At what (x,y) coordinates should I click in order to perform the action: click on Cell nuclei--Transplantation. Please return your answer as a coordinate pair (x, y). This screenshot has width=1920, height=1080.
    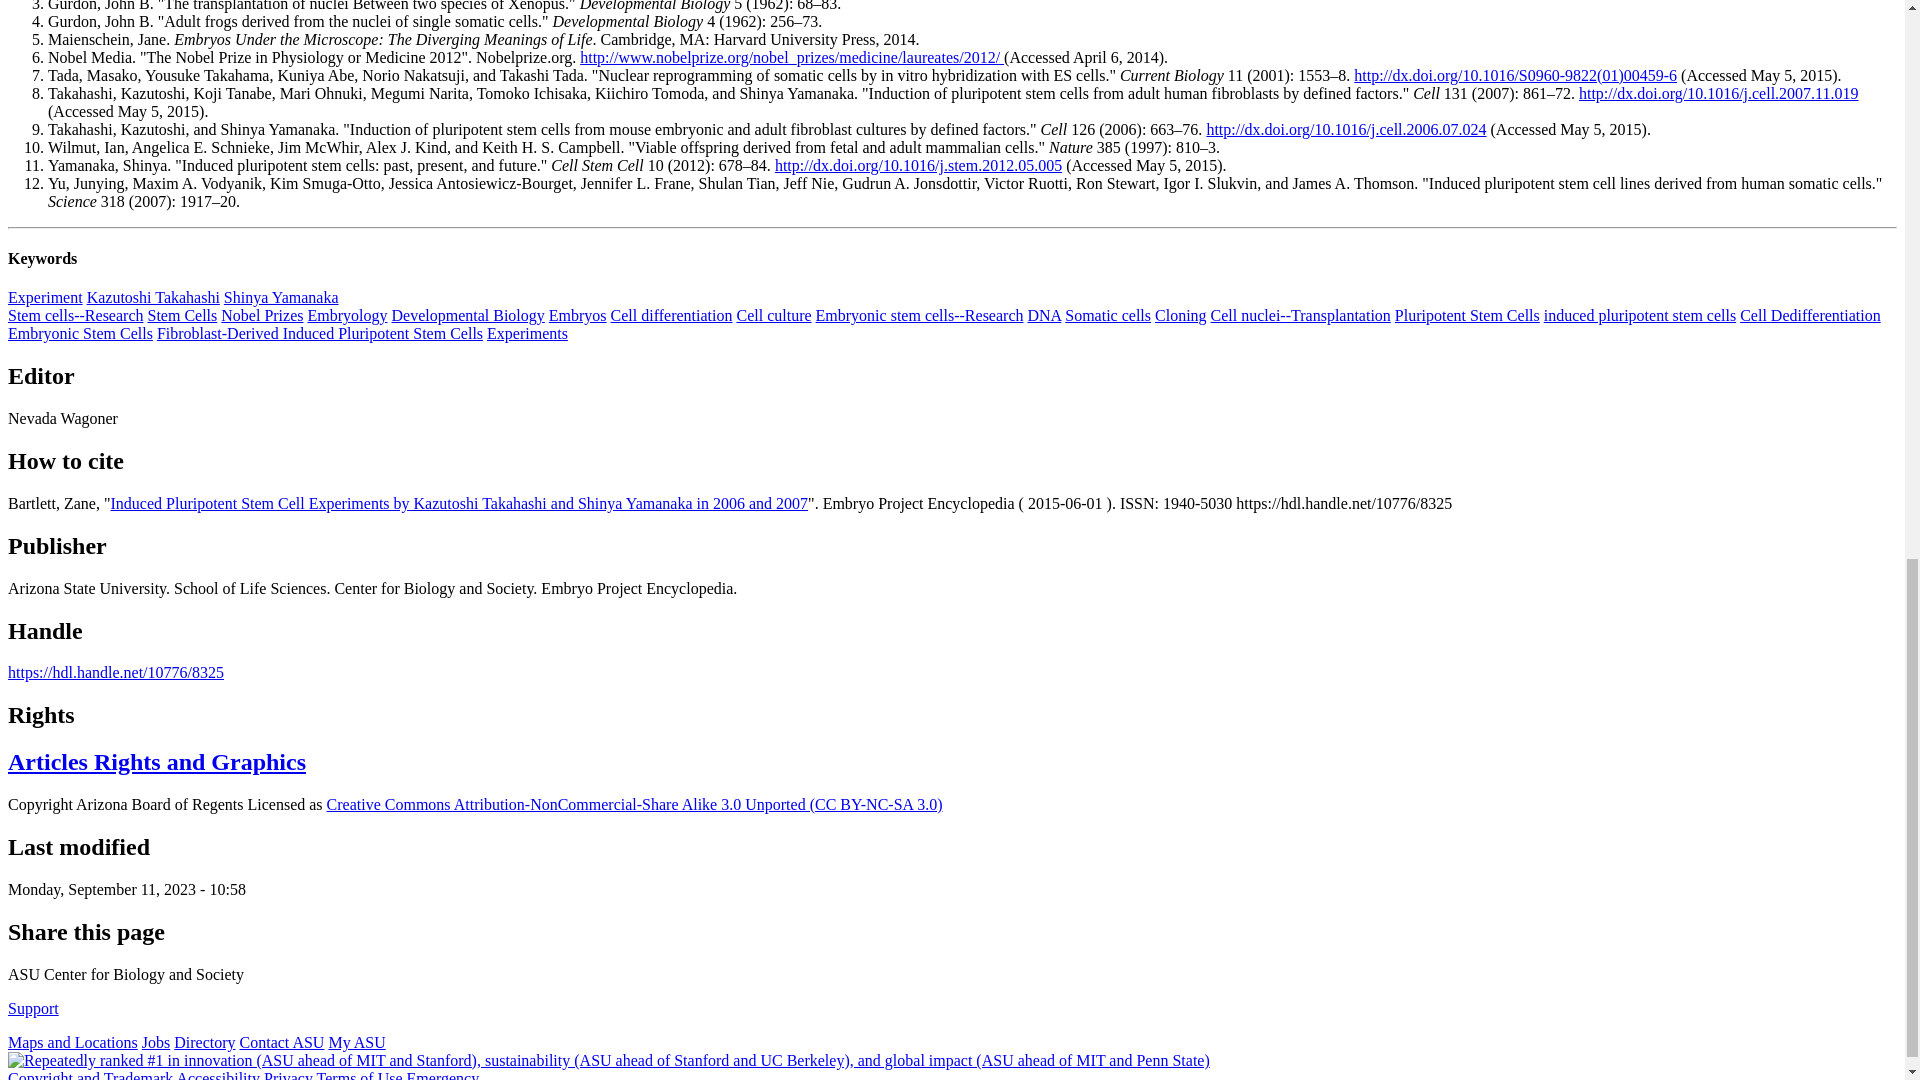
    Looking at the image, I should click on (1300, 315).